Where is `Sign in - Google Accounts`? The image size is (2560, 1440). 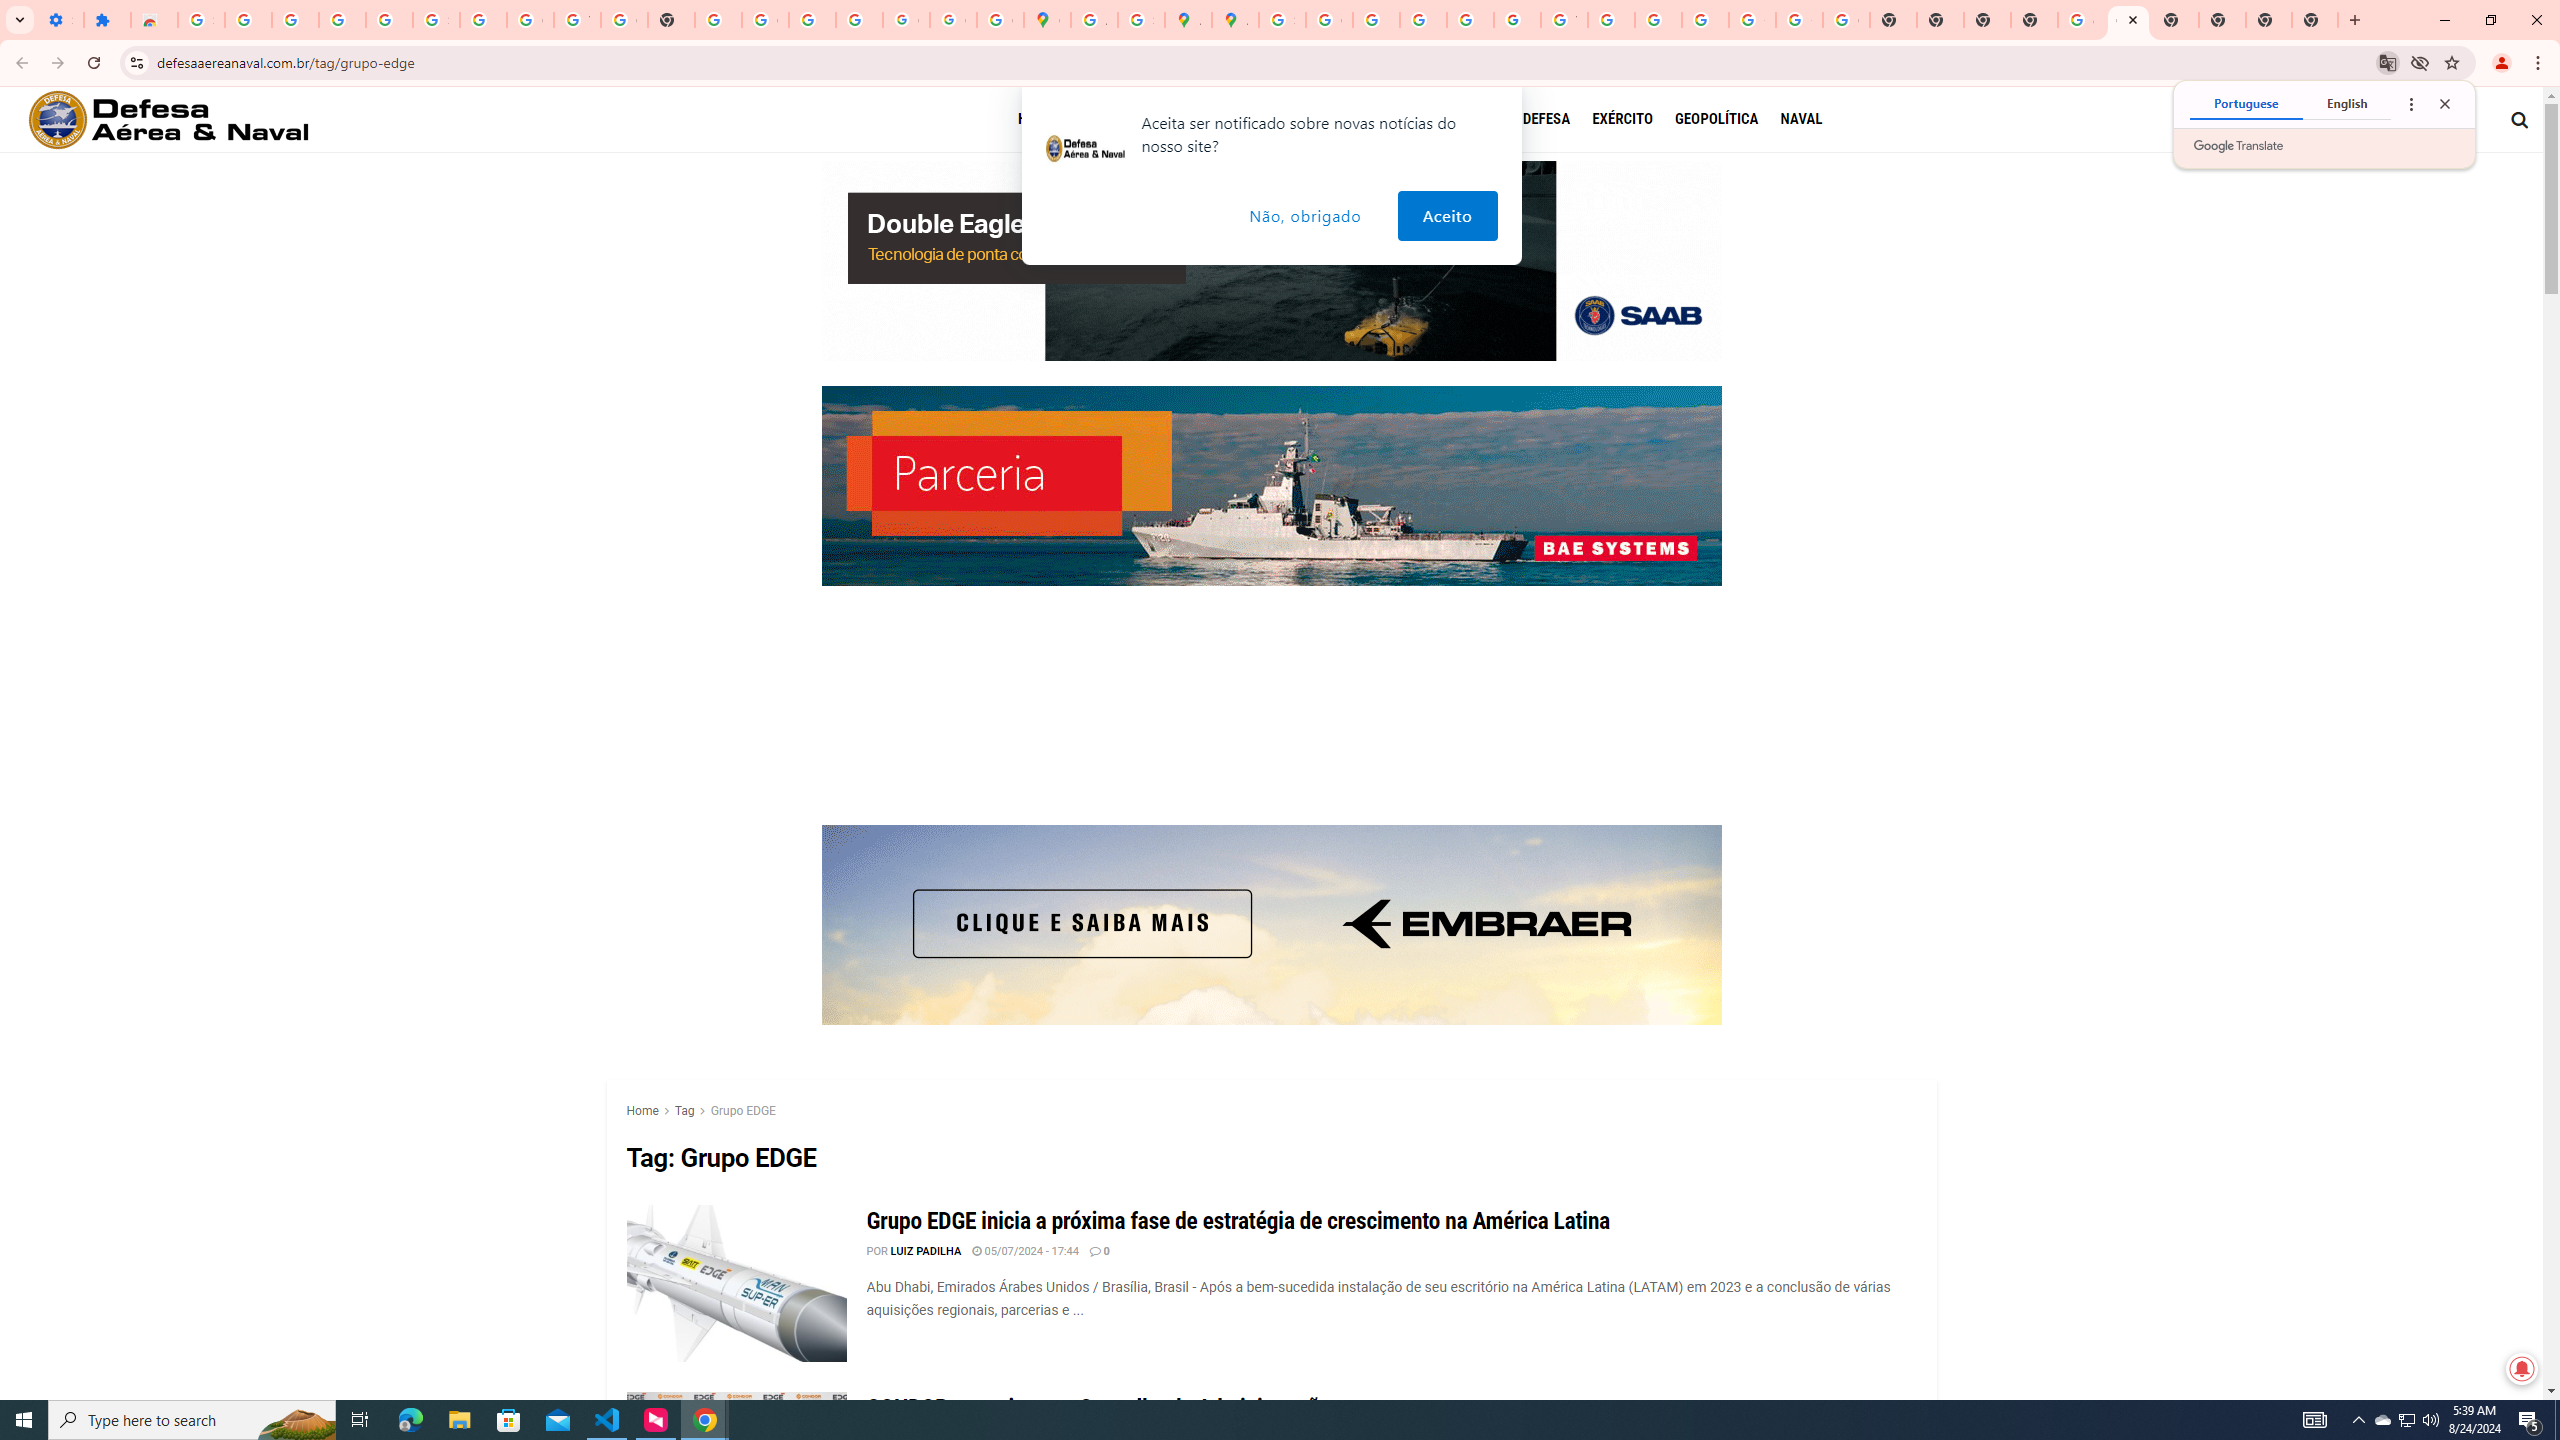 Sign in - Google Accounts is located at coordinates (436, 20).